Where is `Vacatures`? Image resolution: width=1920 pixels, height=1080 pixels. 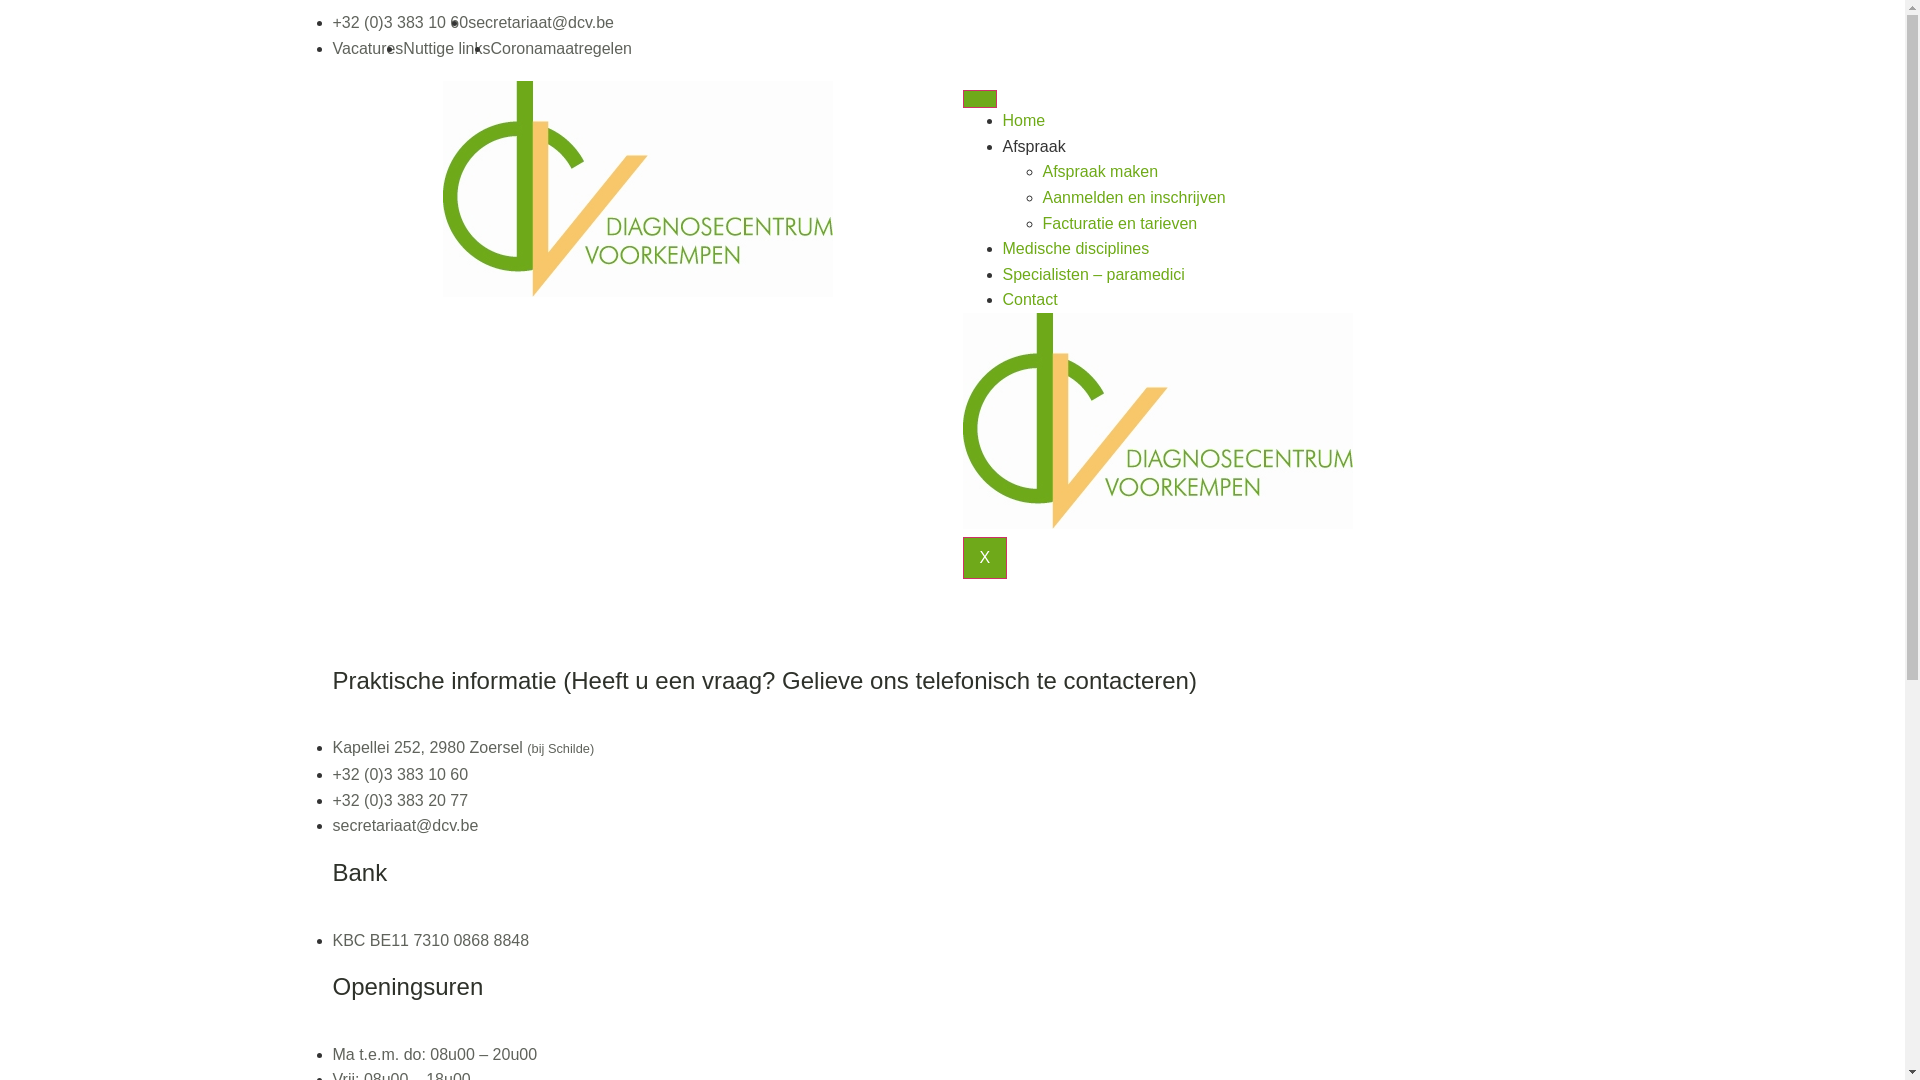 Vacatures is located at coordinates (368, 48).